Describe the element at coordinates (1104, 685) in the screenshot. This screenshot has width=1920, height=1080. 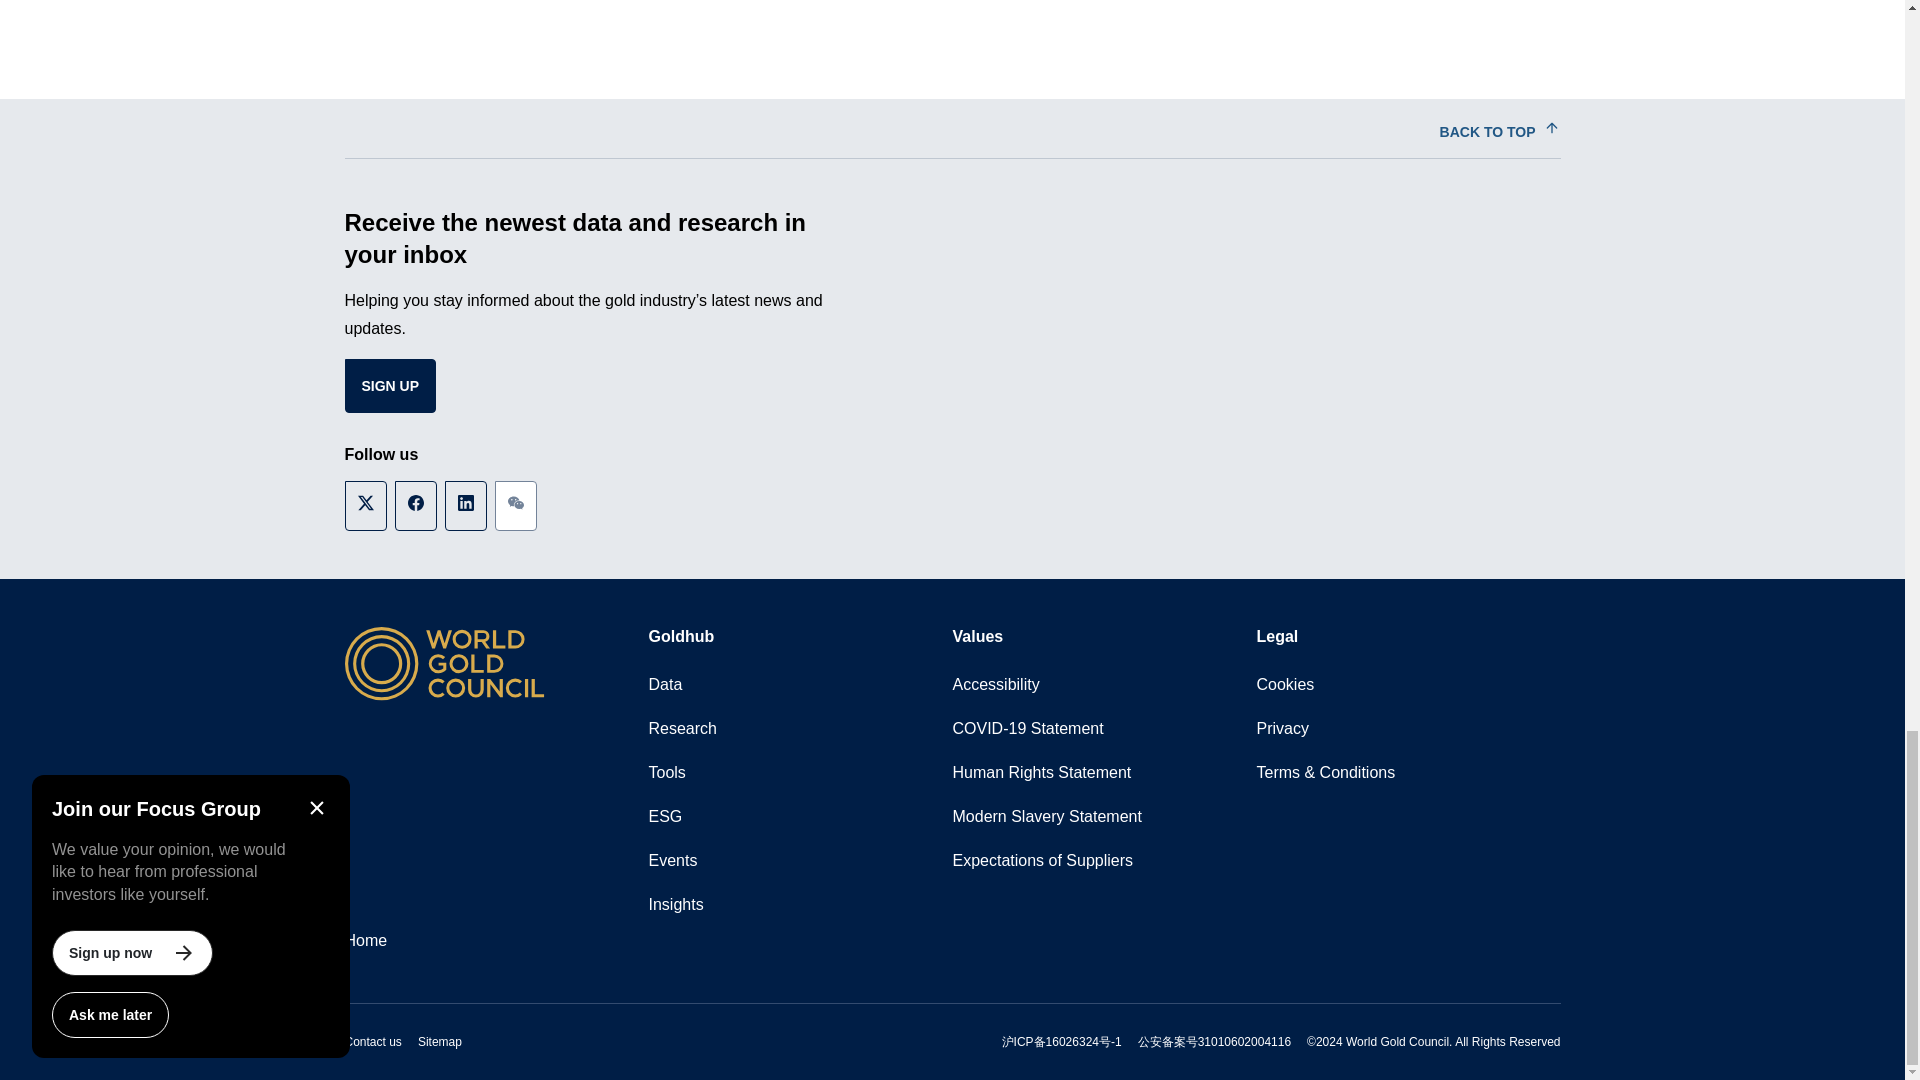
I see `Accessibility` at that location.